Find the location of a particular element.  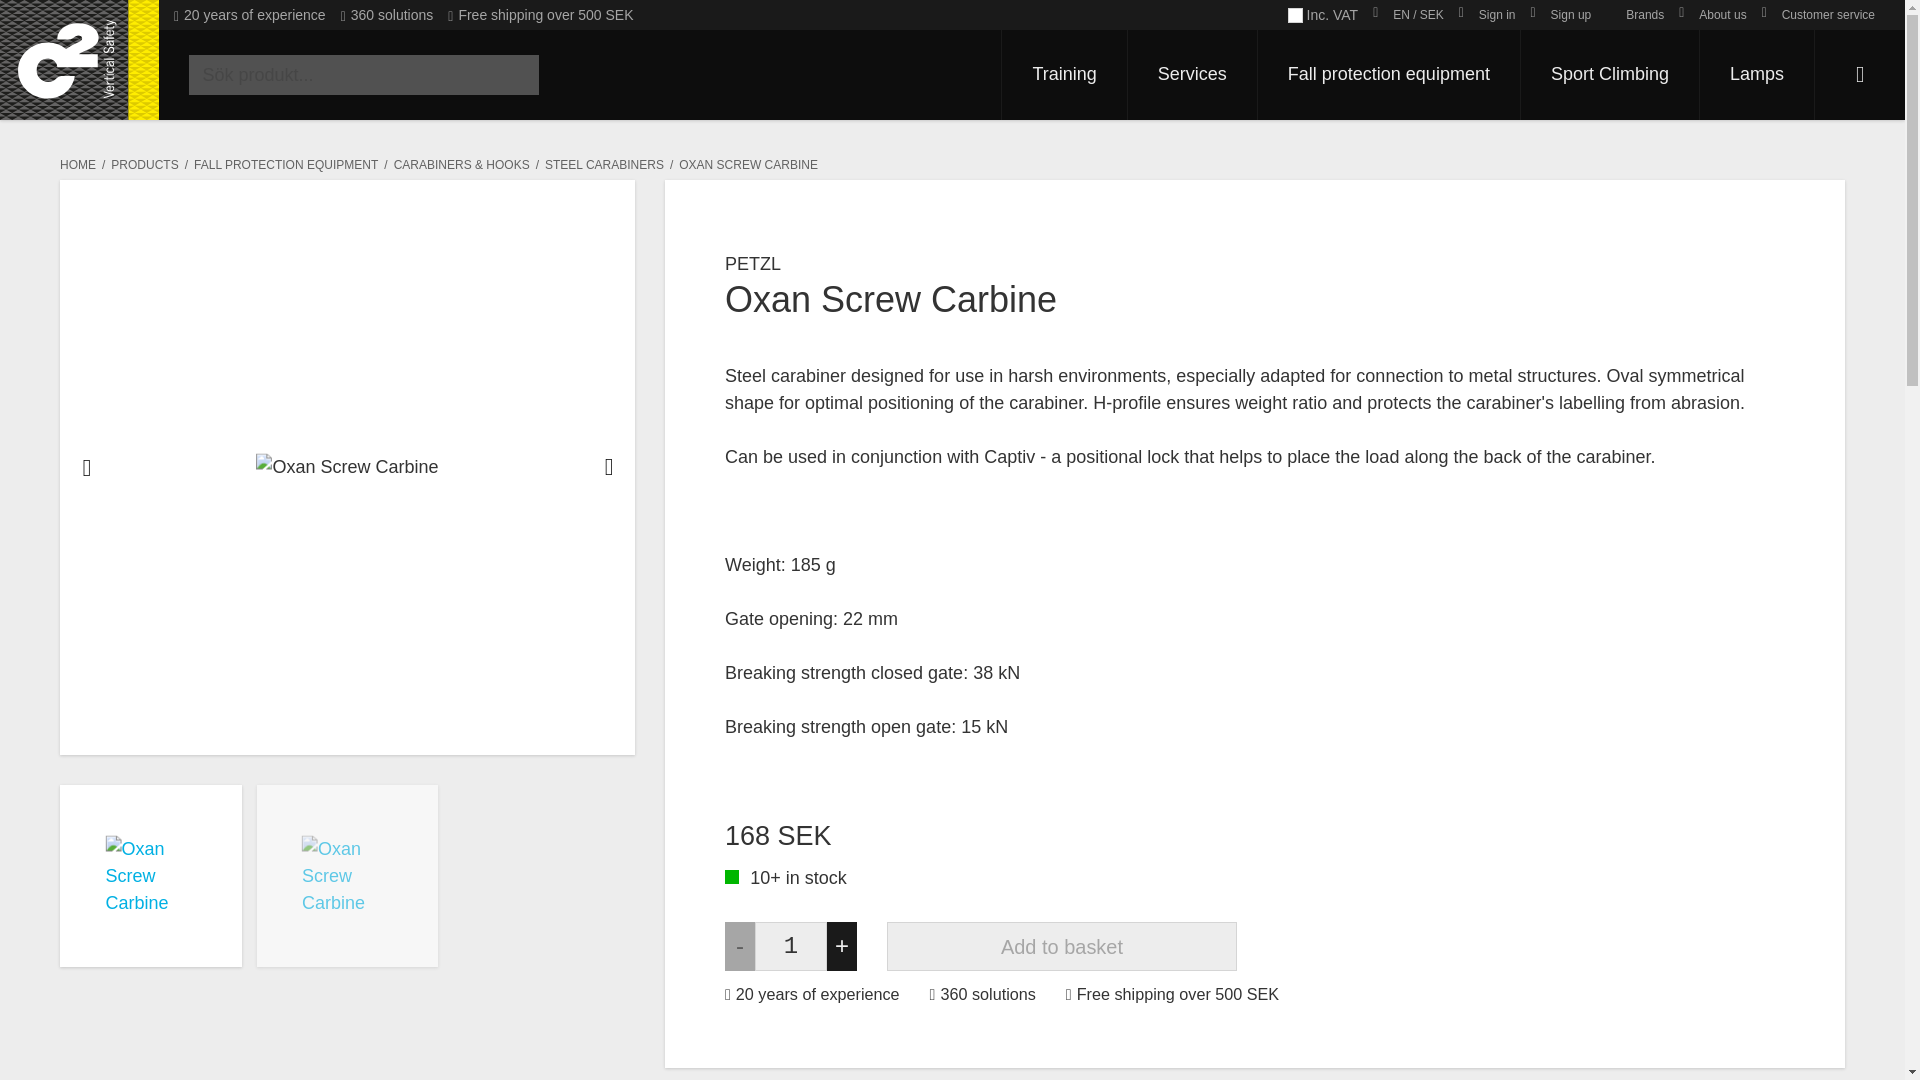

Training is located at coordinates (1064, 74).